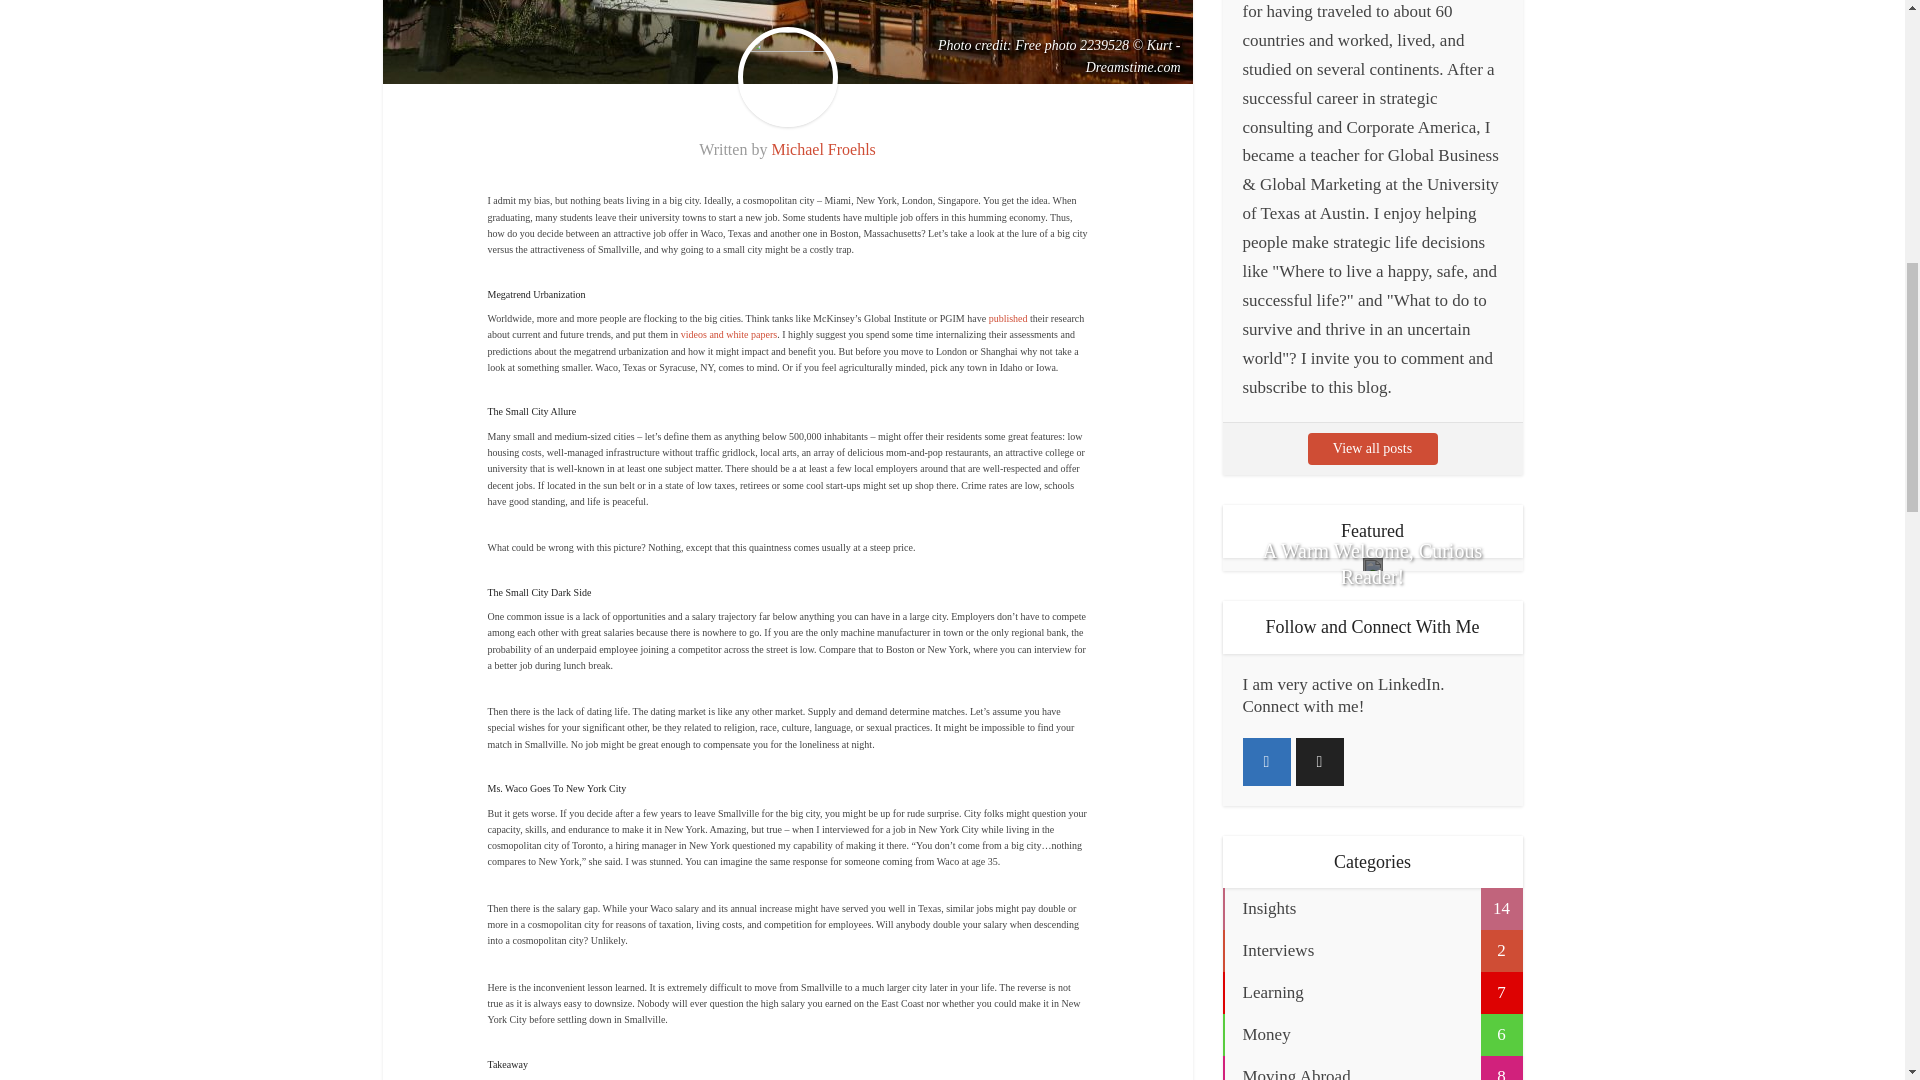 The width and height of the screenshot is (1920, 1080). What do you see at coordinates (823, 149) in the screenshot?
I see `Michael Froehls` at bounding box center [823, 149].